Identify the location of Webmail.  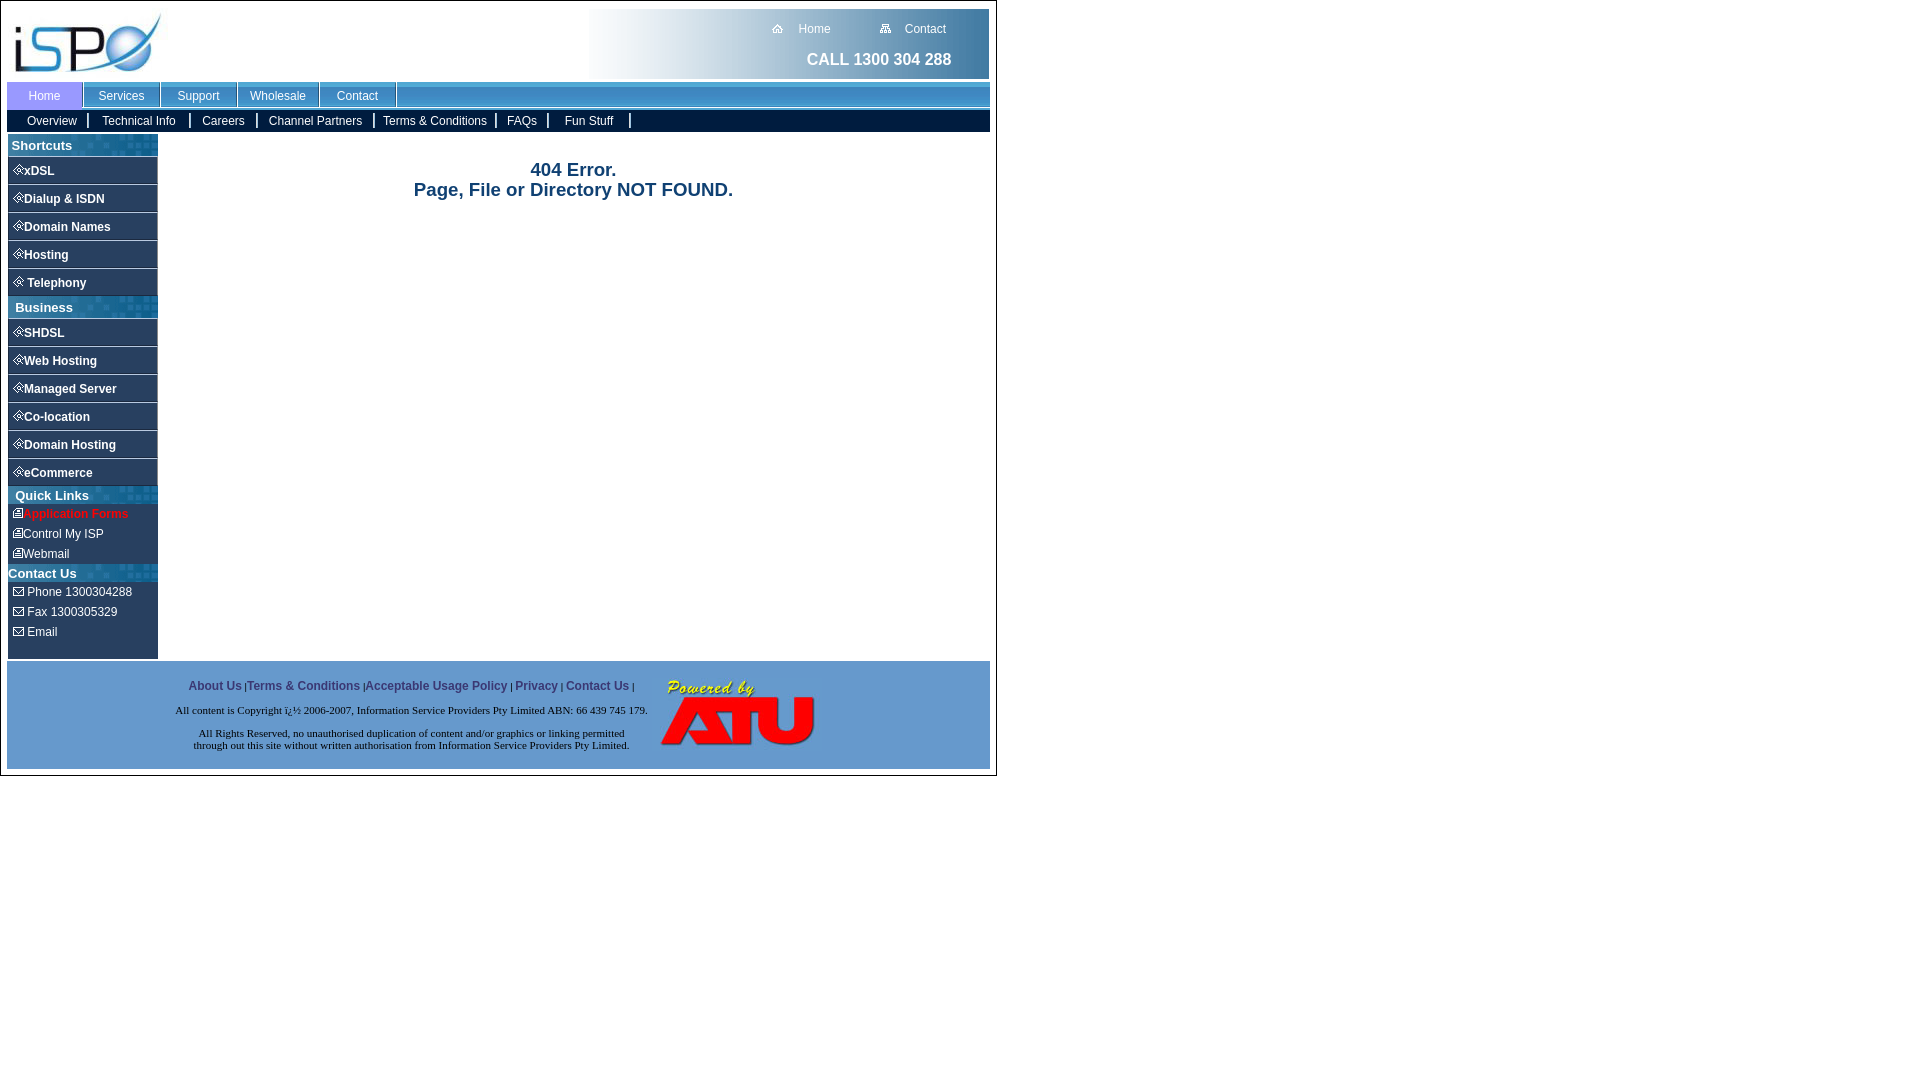
(41, 554).